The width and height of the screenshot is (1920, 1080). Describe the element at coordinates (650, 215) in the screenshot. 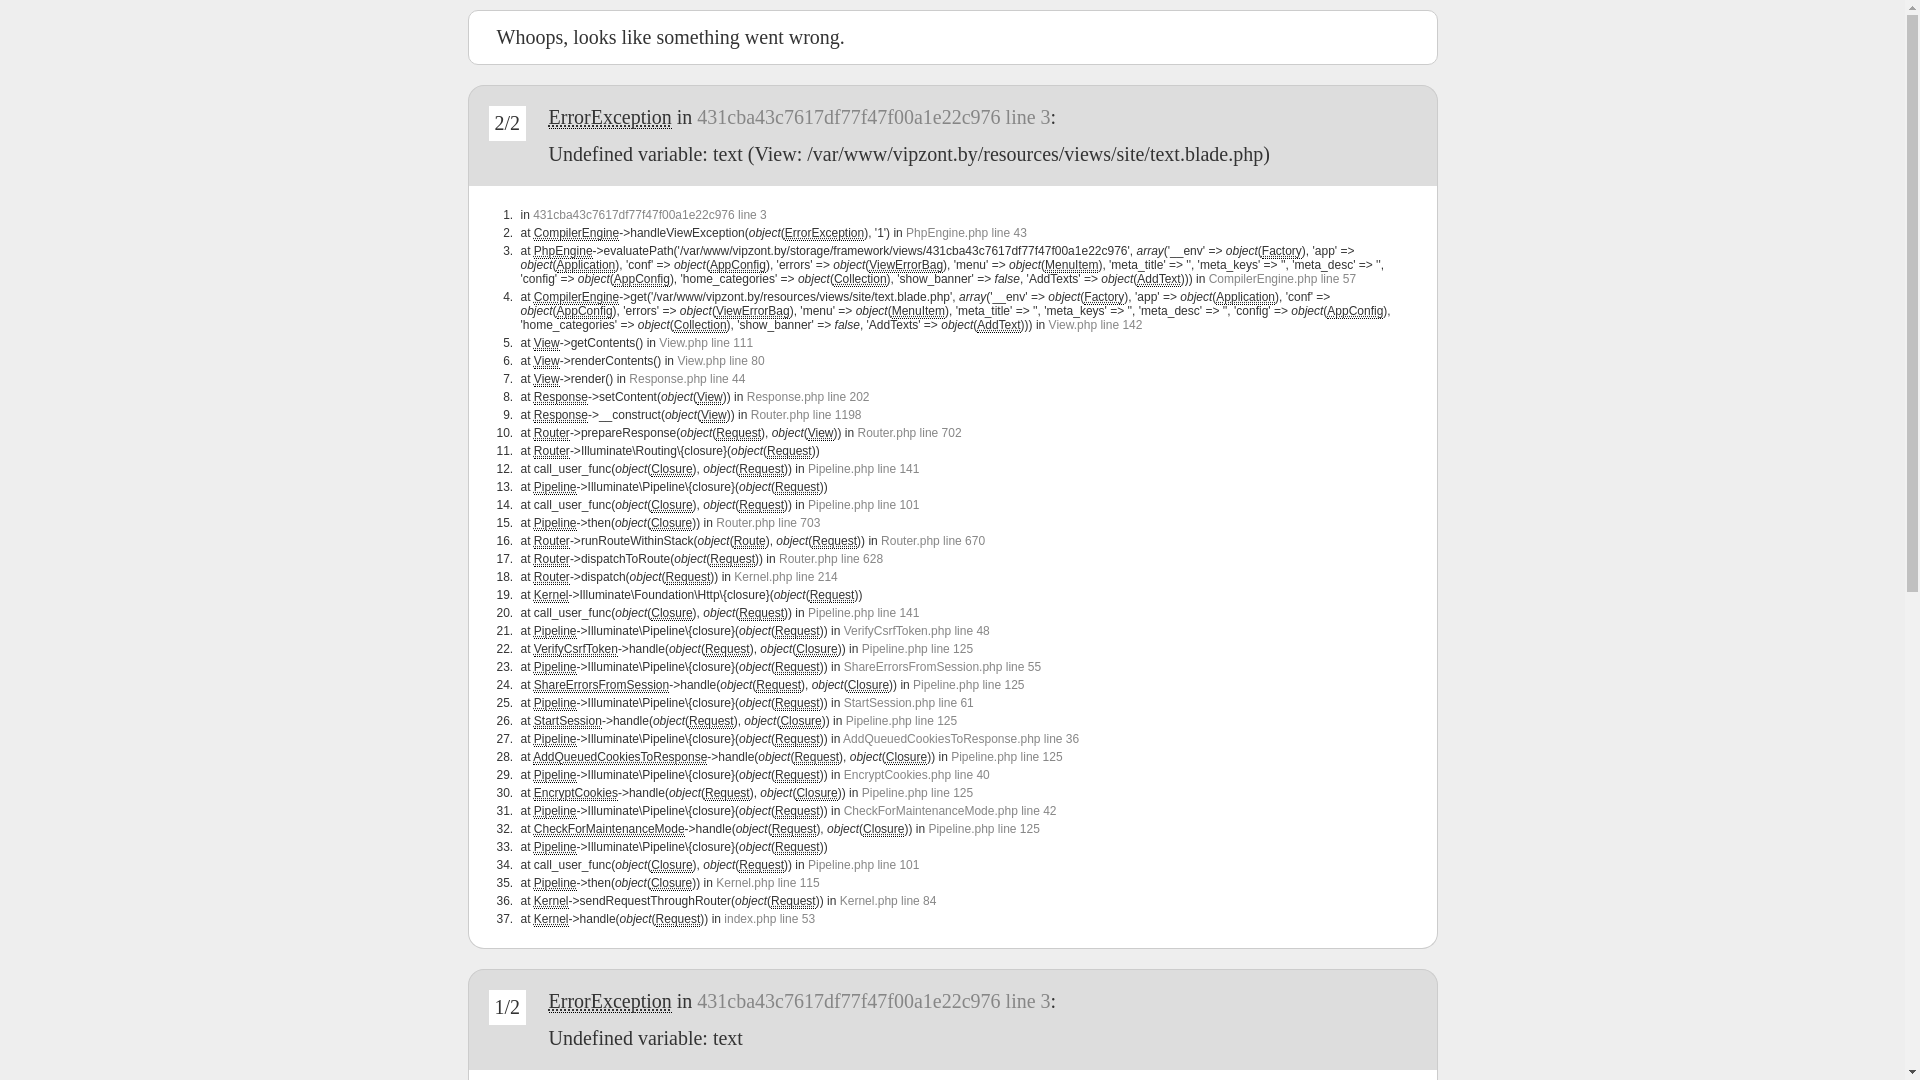

I see `431cba43c7617df77f47f00a1e22c976 line 3` at that location.